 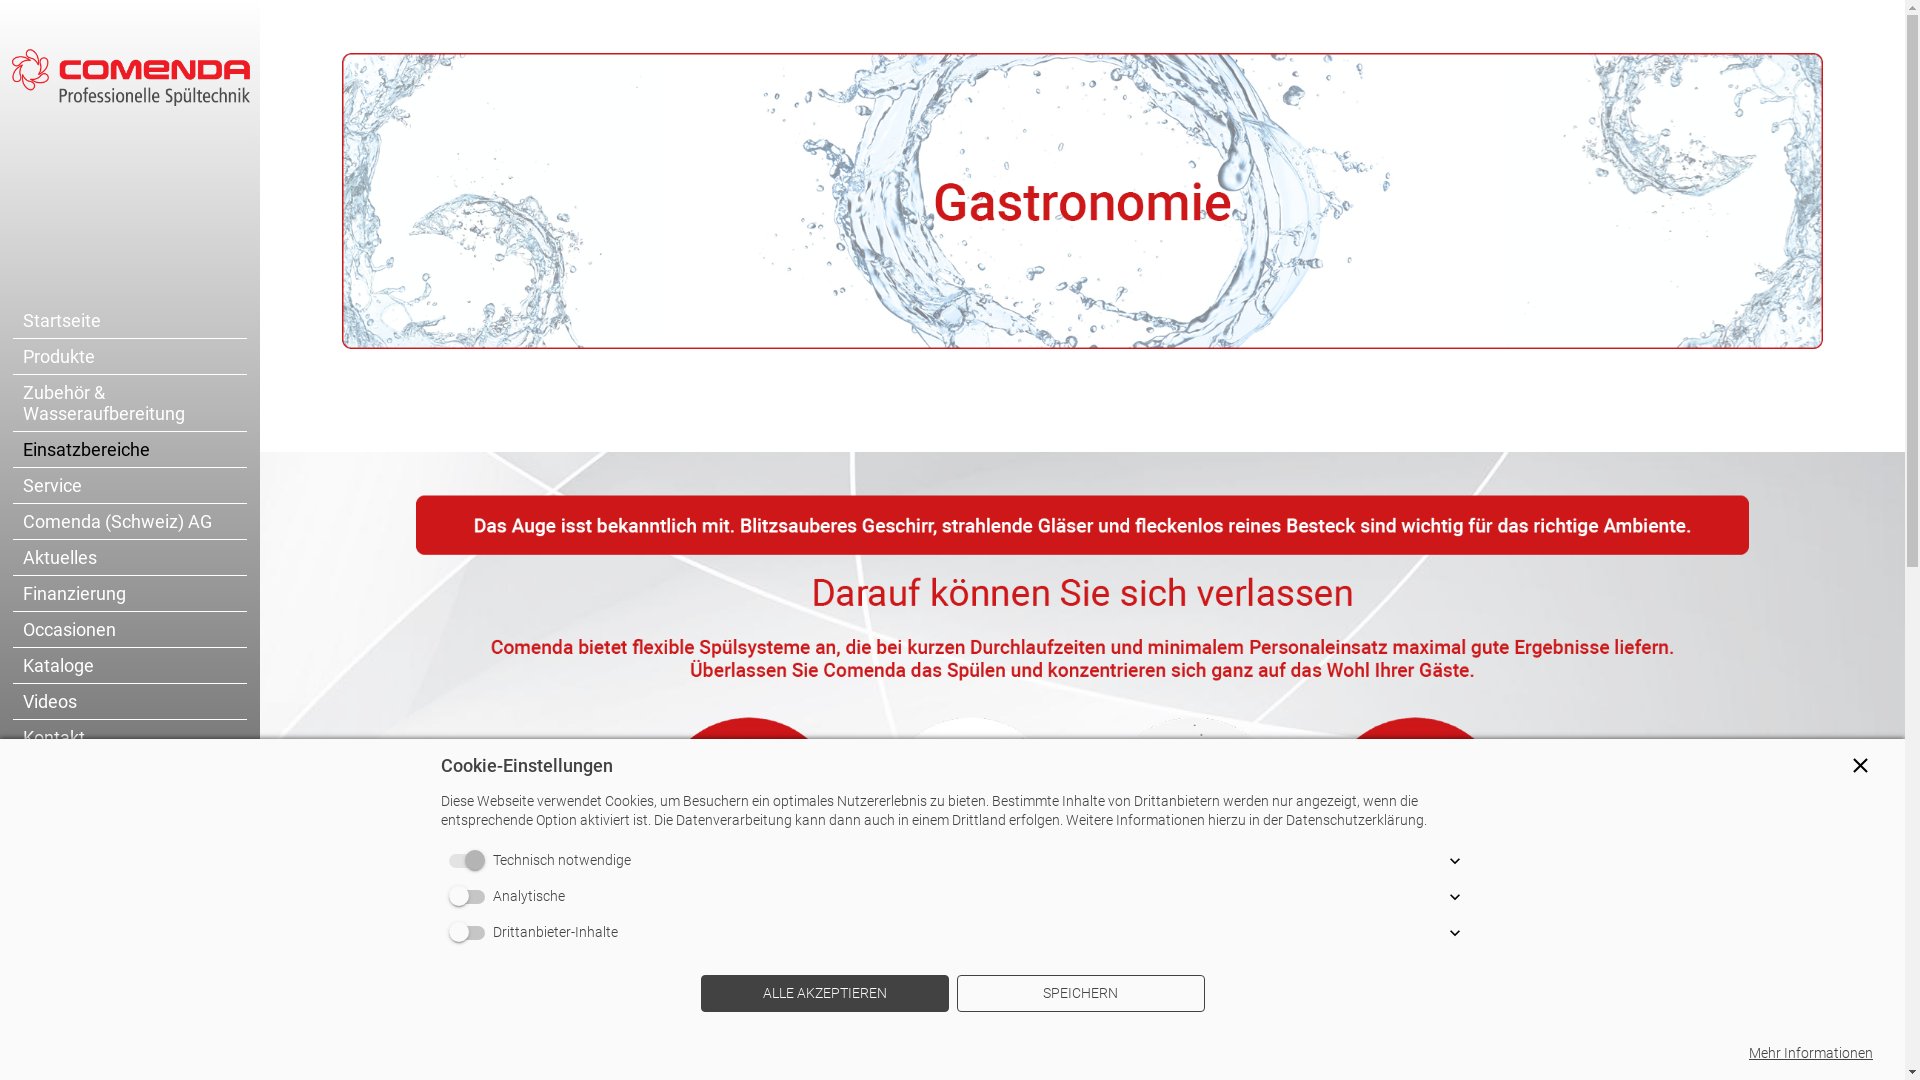 What do you see at coordinates (130, 320) in the screenshot?
I see `Startseite` at bounding box center [130, 320].